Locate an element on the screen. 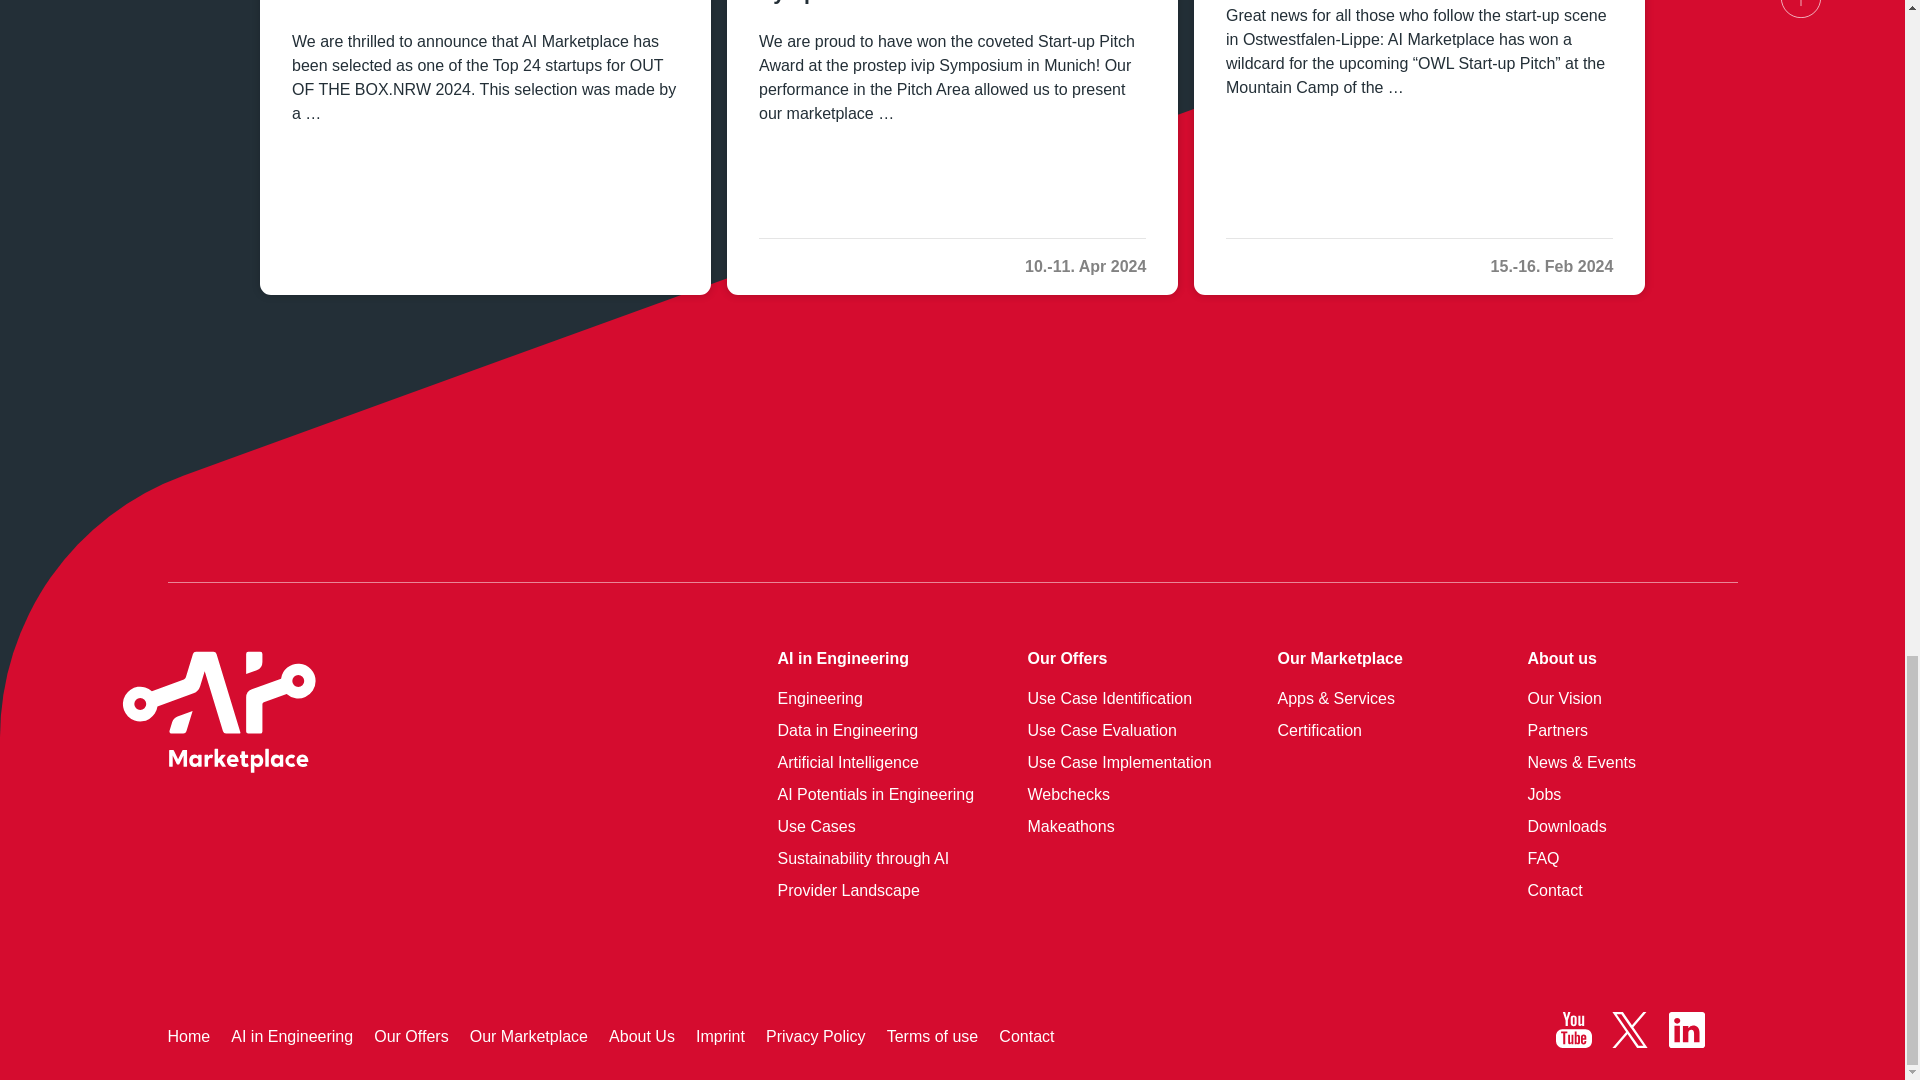 This screenshot has width=1920, height=1080. AI in Engineering is located at coordinates (844, 658).